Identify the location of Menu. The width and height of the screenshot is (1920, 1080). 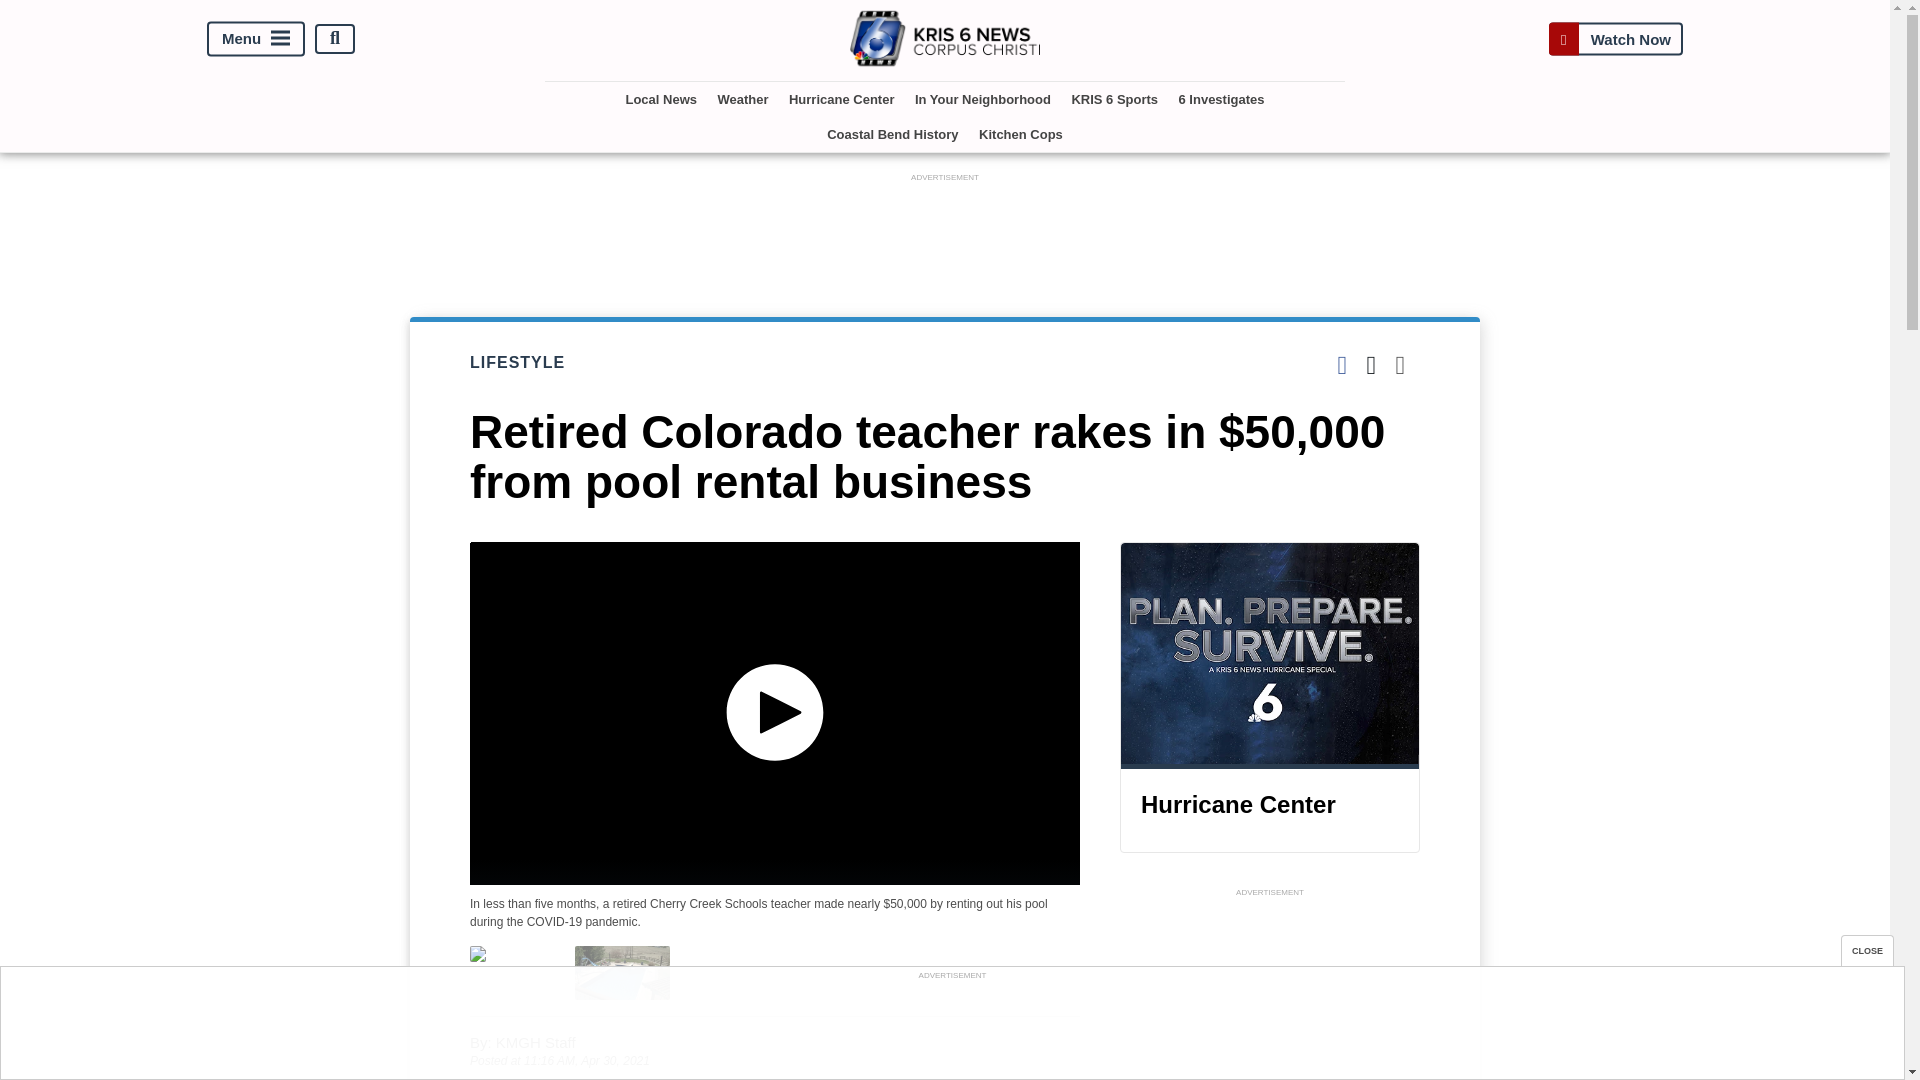
(256, 38).